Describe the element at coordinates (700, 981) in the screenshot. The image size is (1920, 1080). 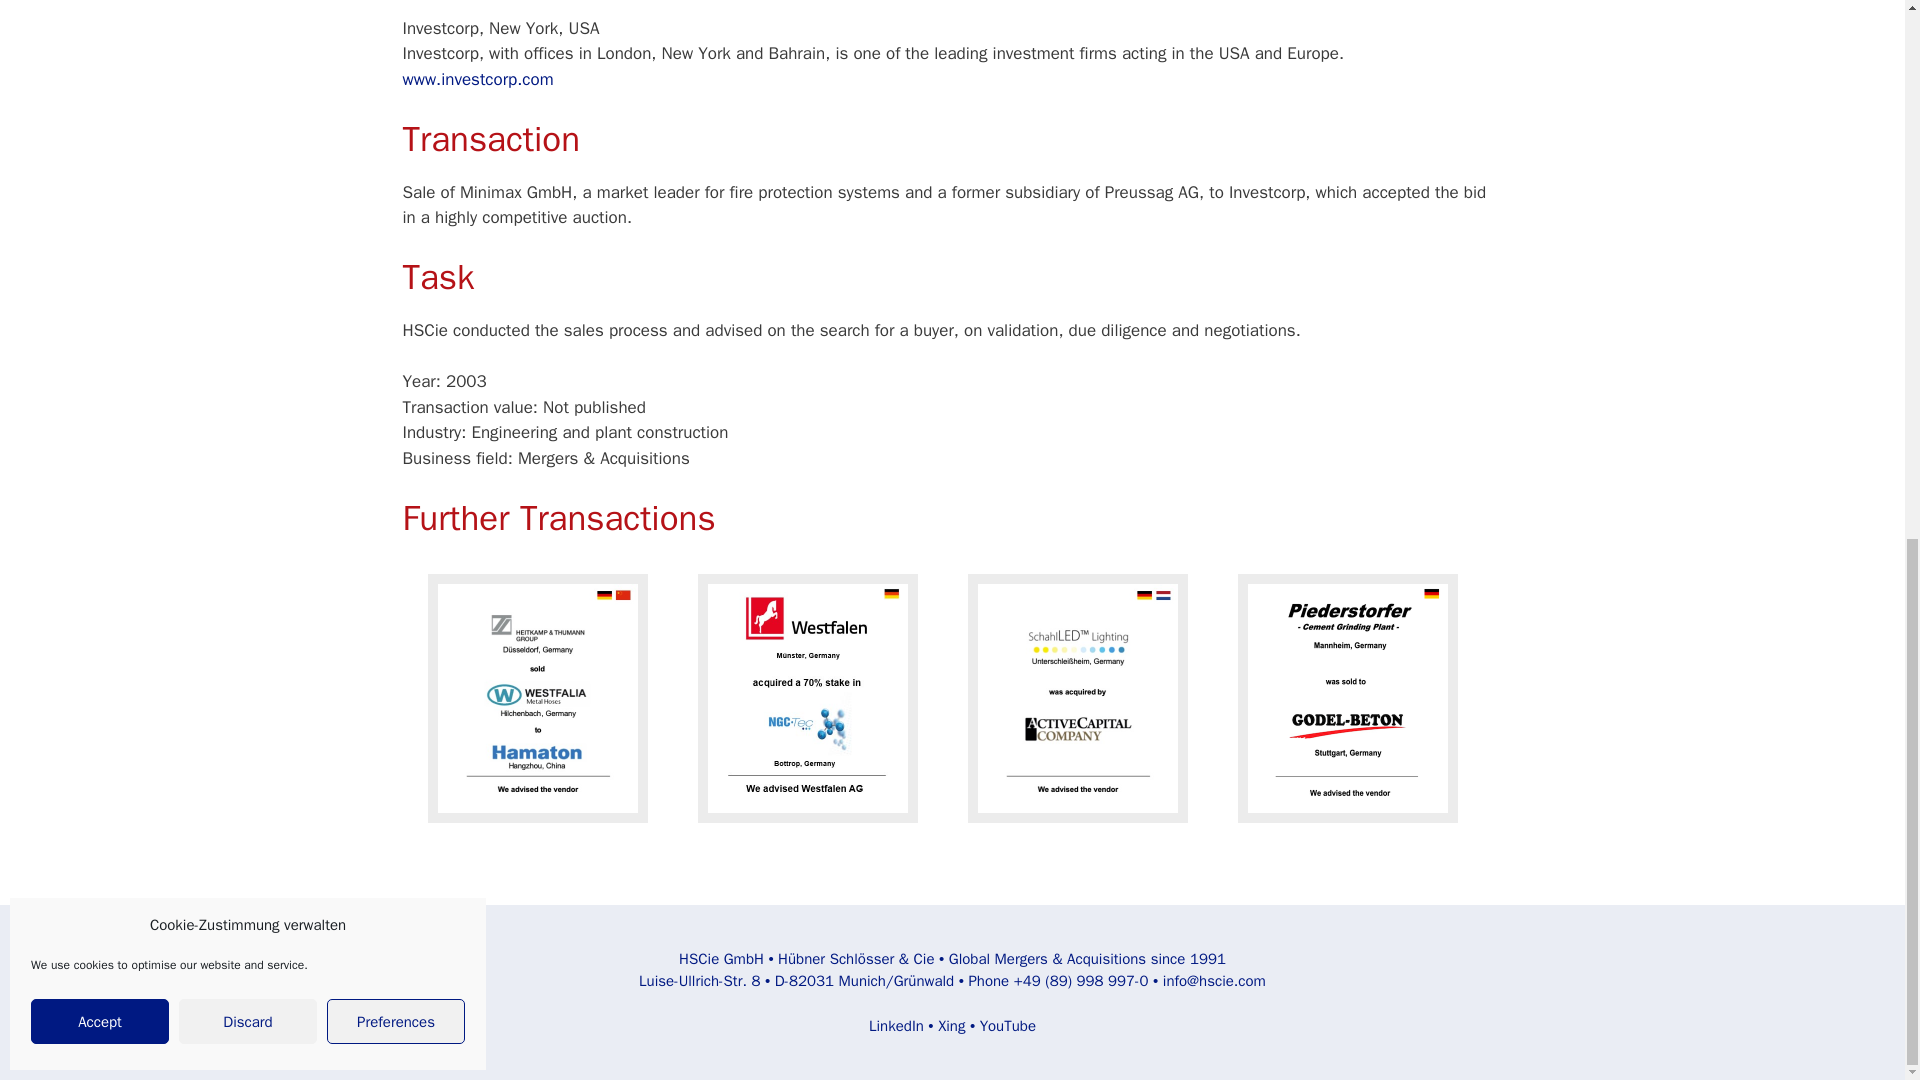
I see `Luise-Ullrich-Str. 8` at that location.